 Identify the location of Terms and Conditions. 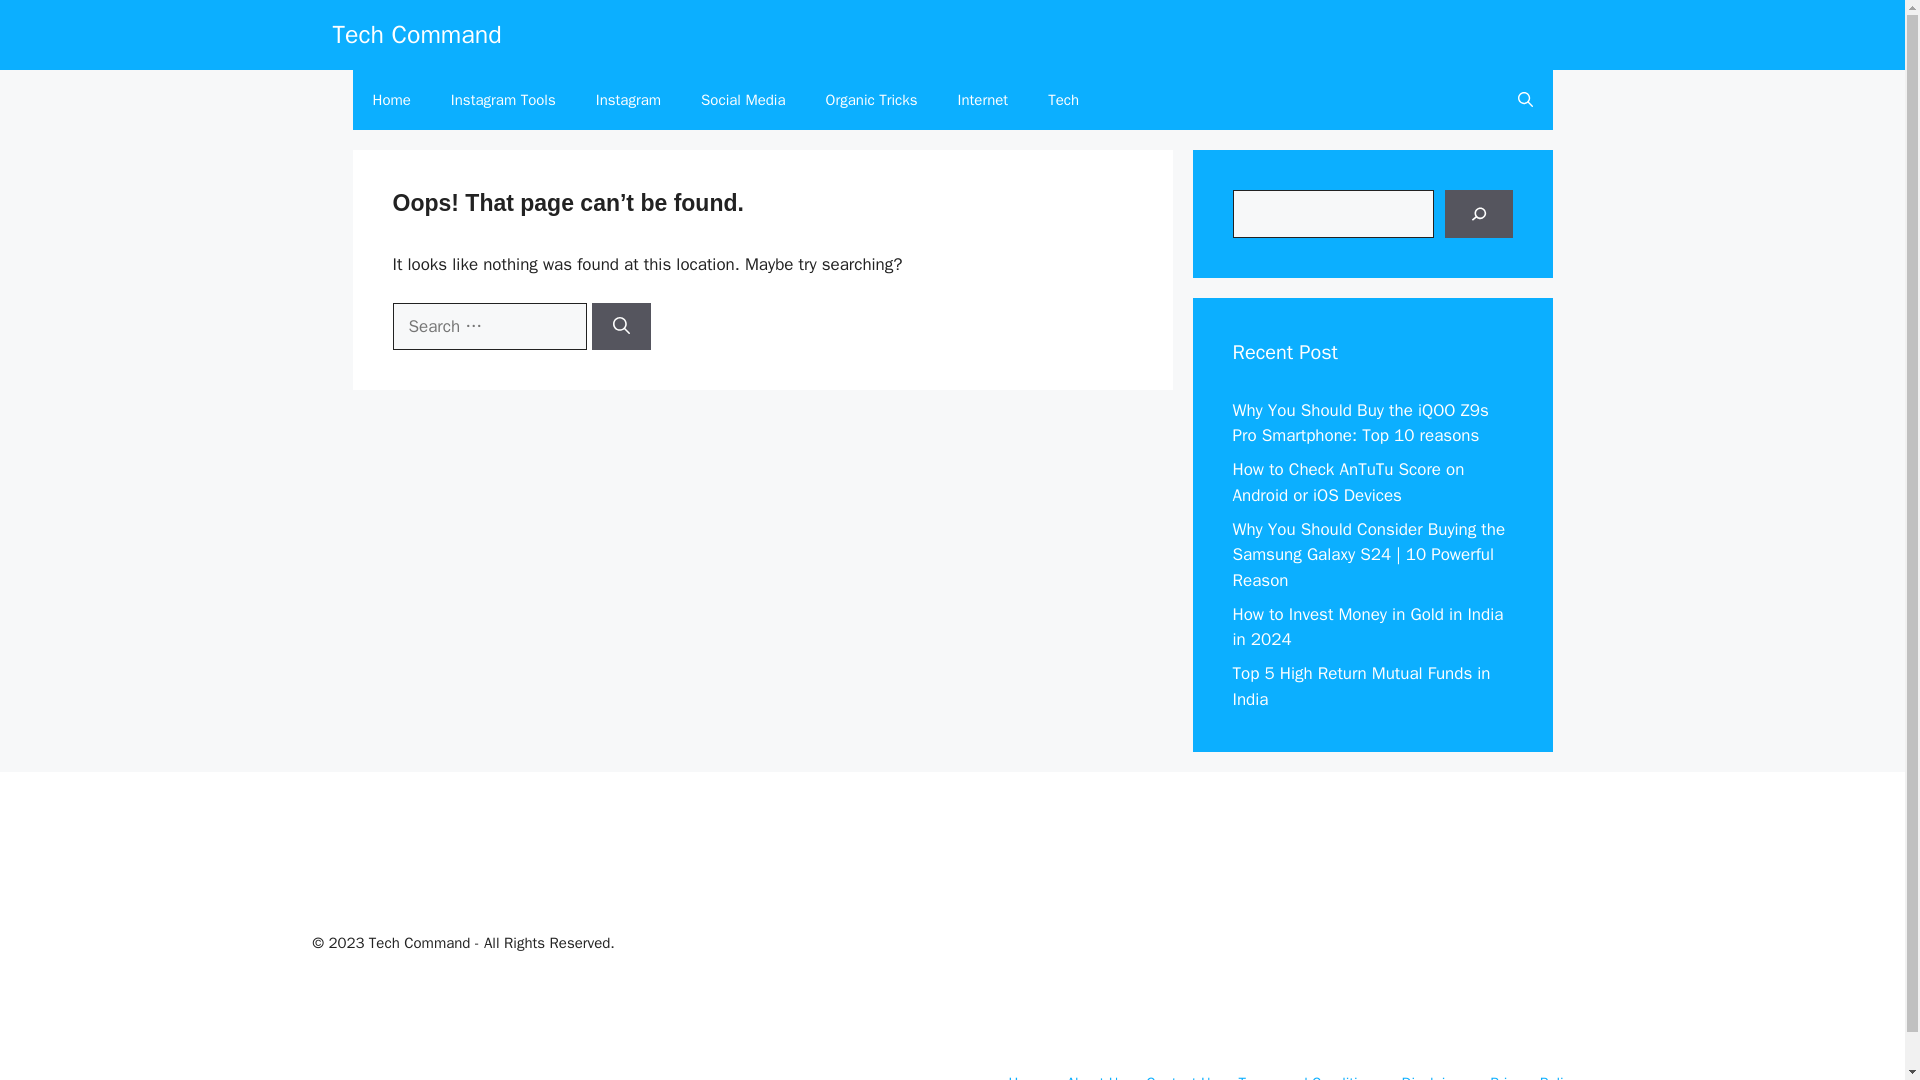
(1309, 1076).